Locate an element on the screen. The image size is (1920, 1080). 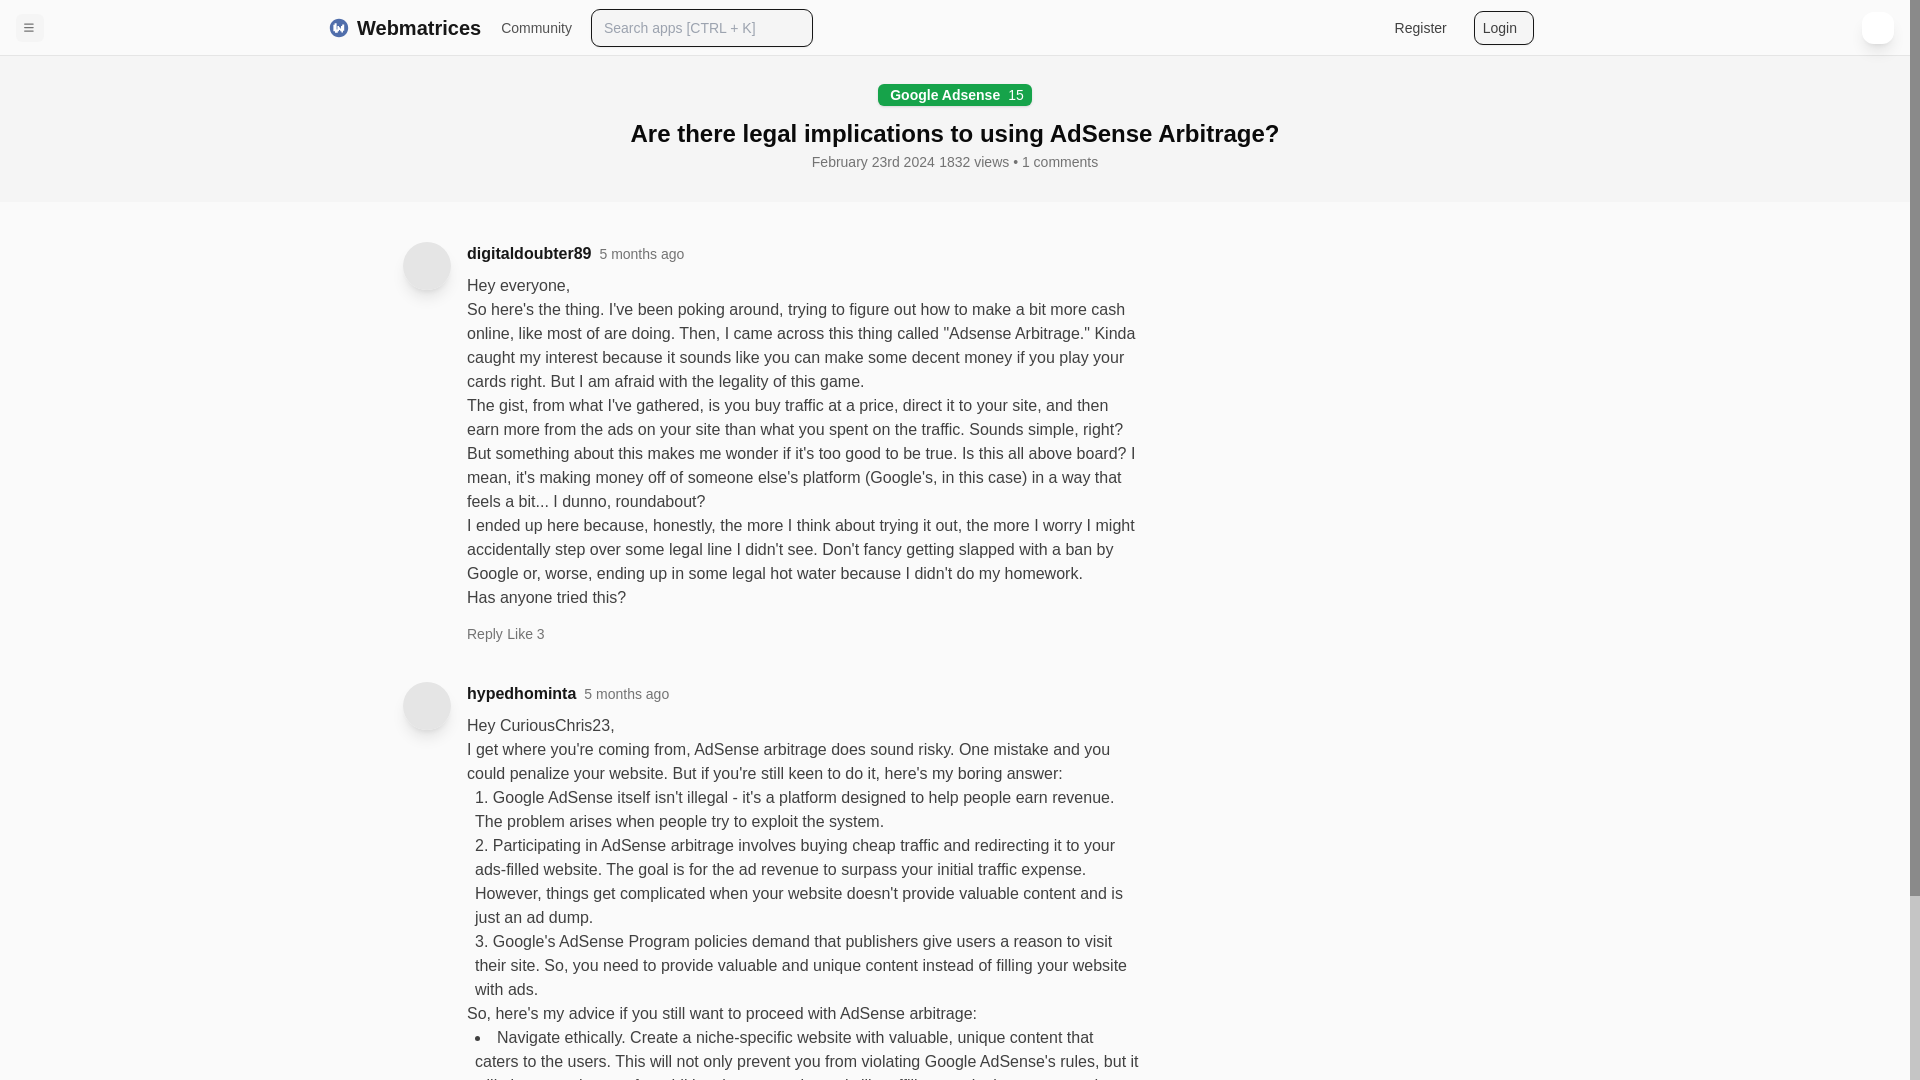
Reply is located at coordinates (484, 639).